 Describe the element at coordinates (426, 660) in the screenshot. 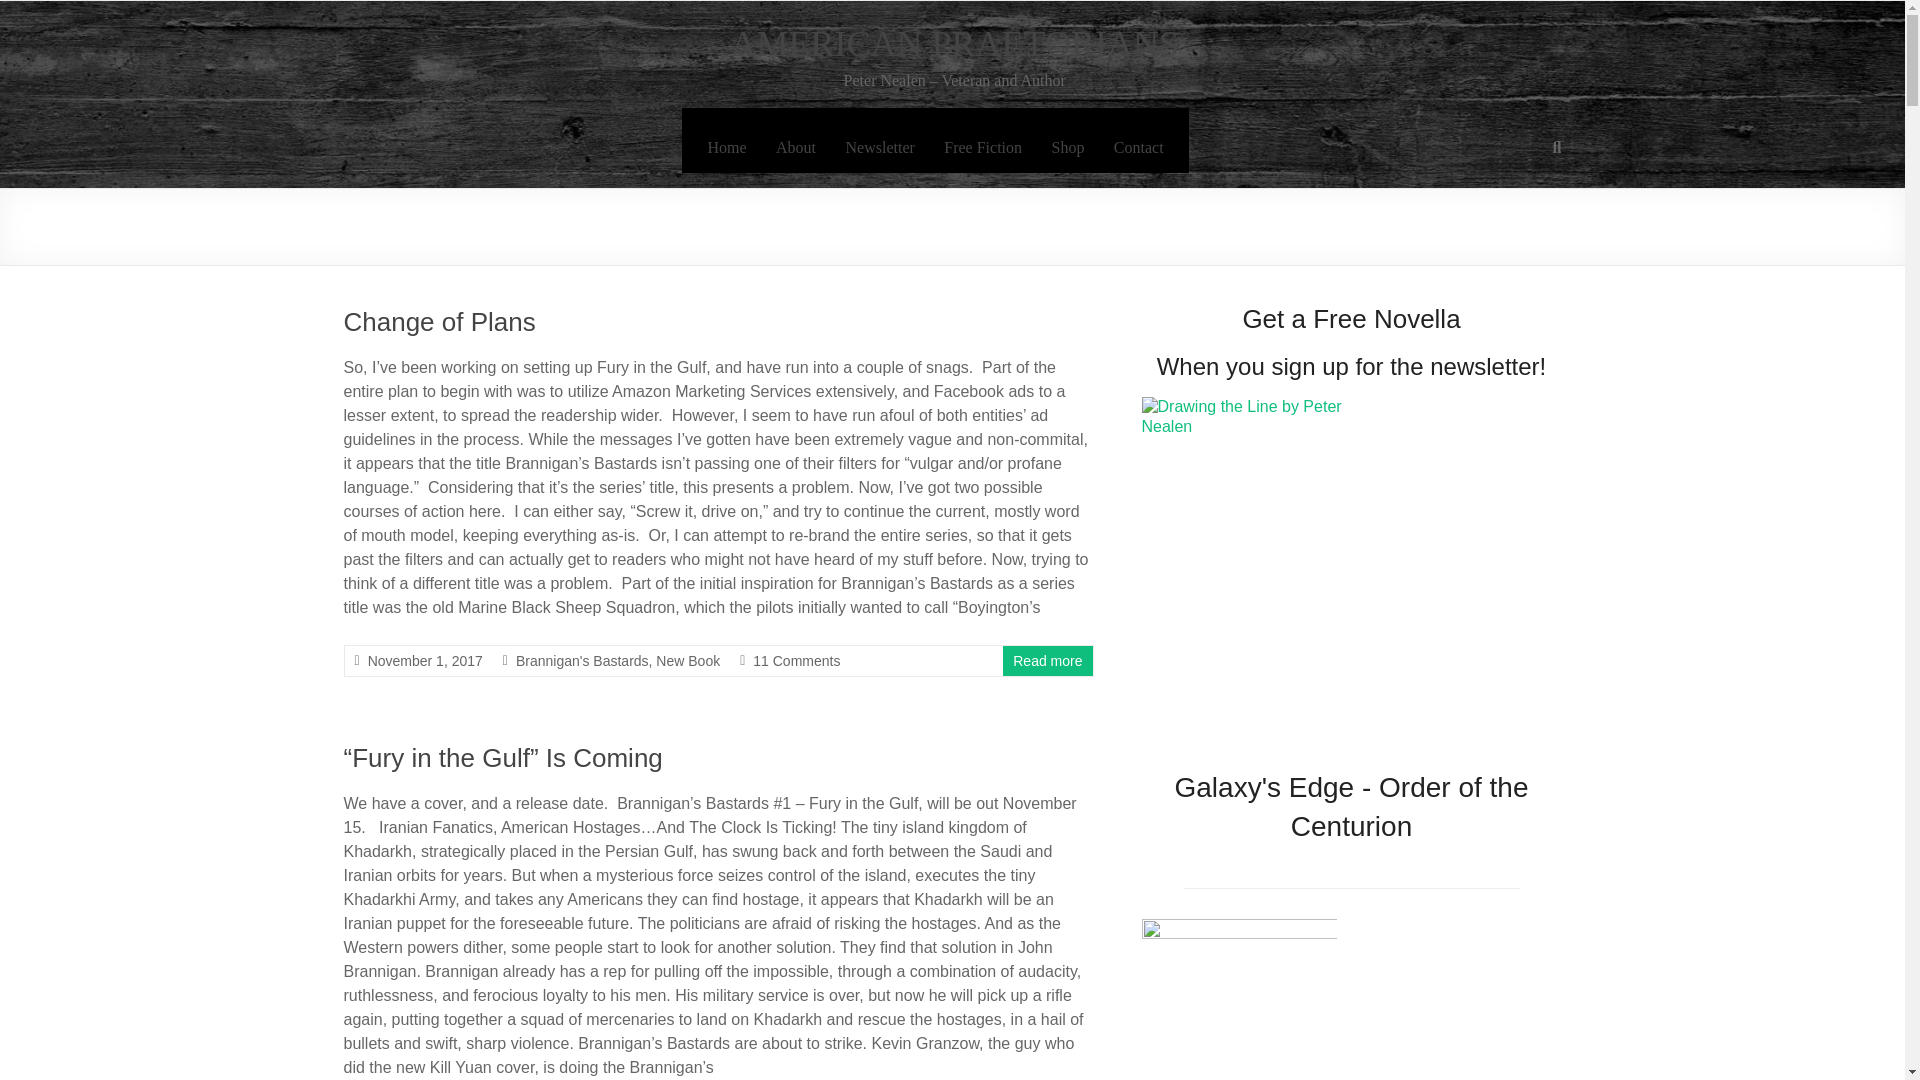

I see `November 1, 2017` at that location.